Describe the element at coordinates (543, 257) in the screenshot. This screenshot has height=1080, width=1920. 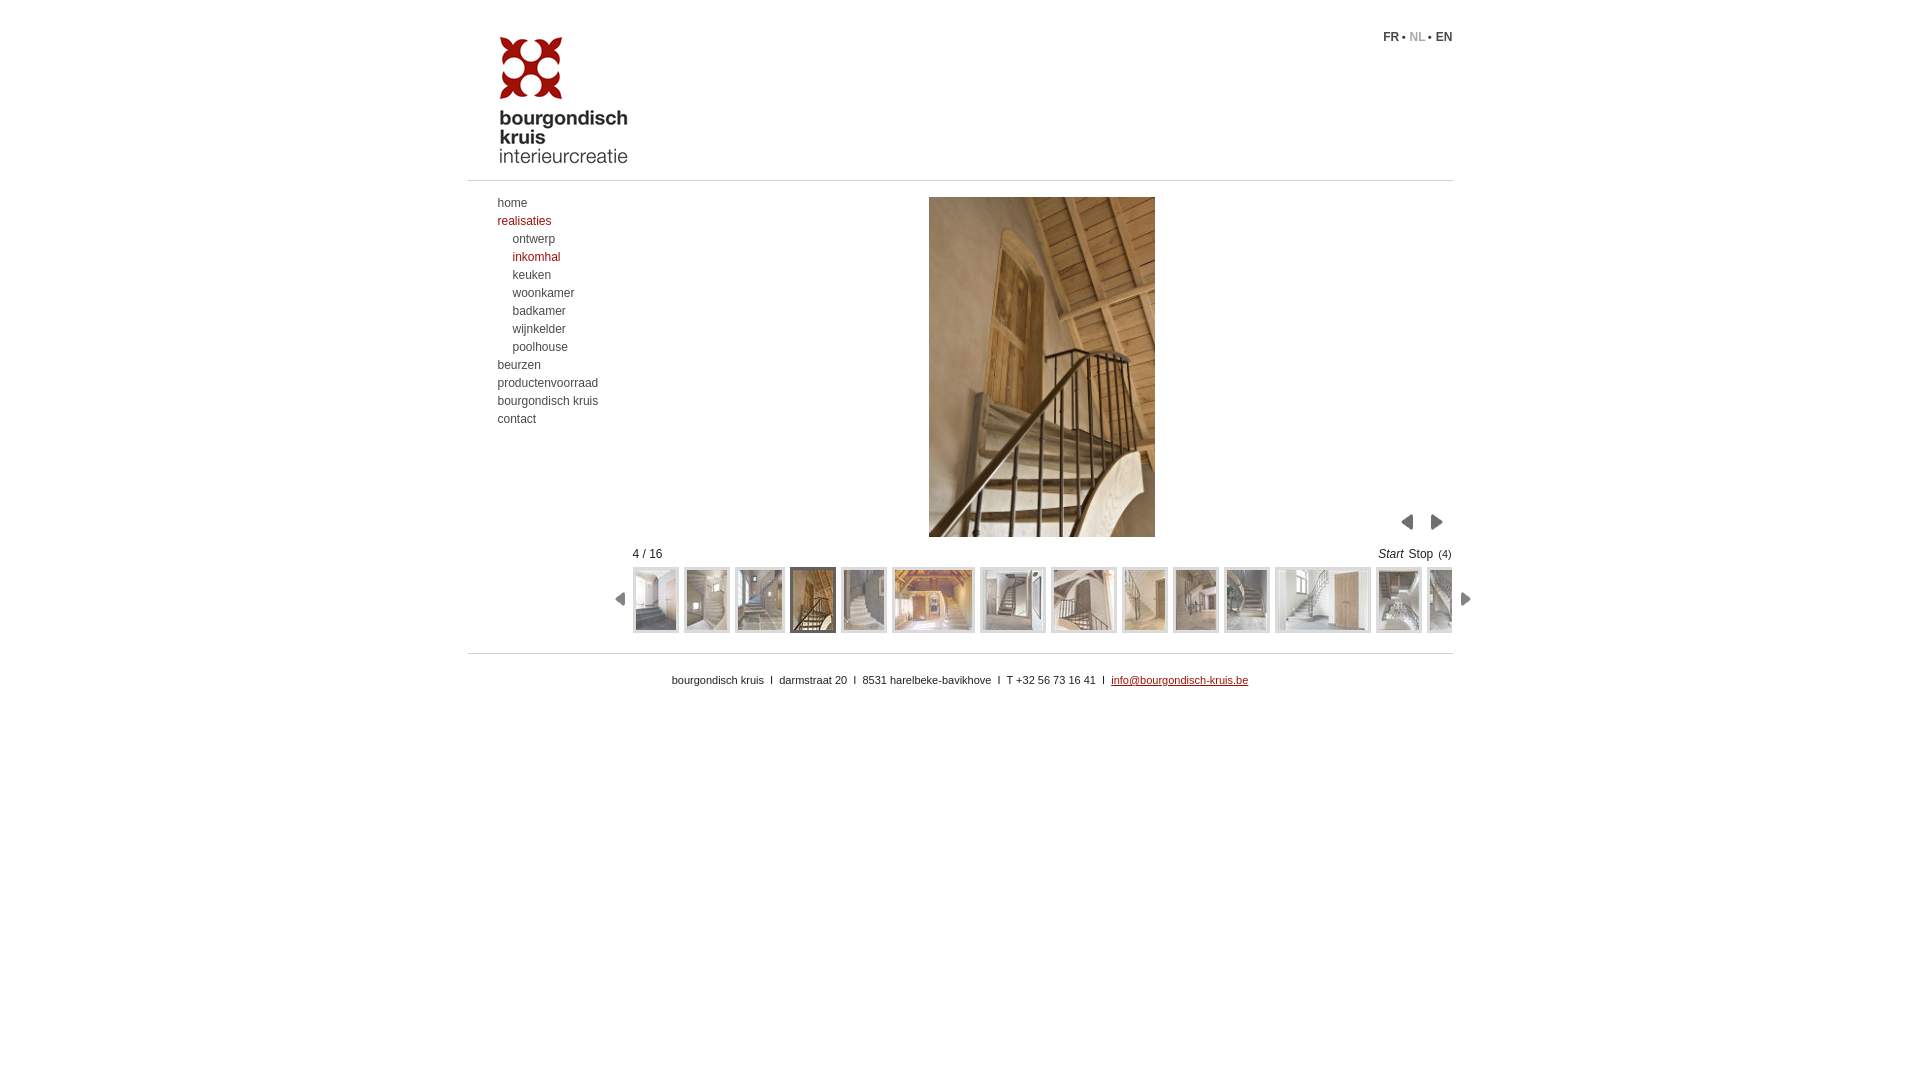
I see `inkomhal` at that location.